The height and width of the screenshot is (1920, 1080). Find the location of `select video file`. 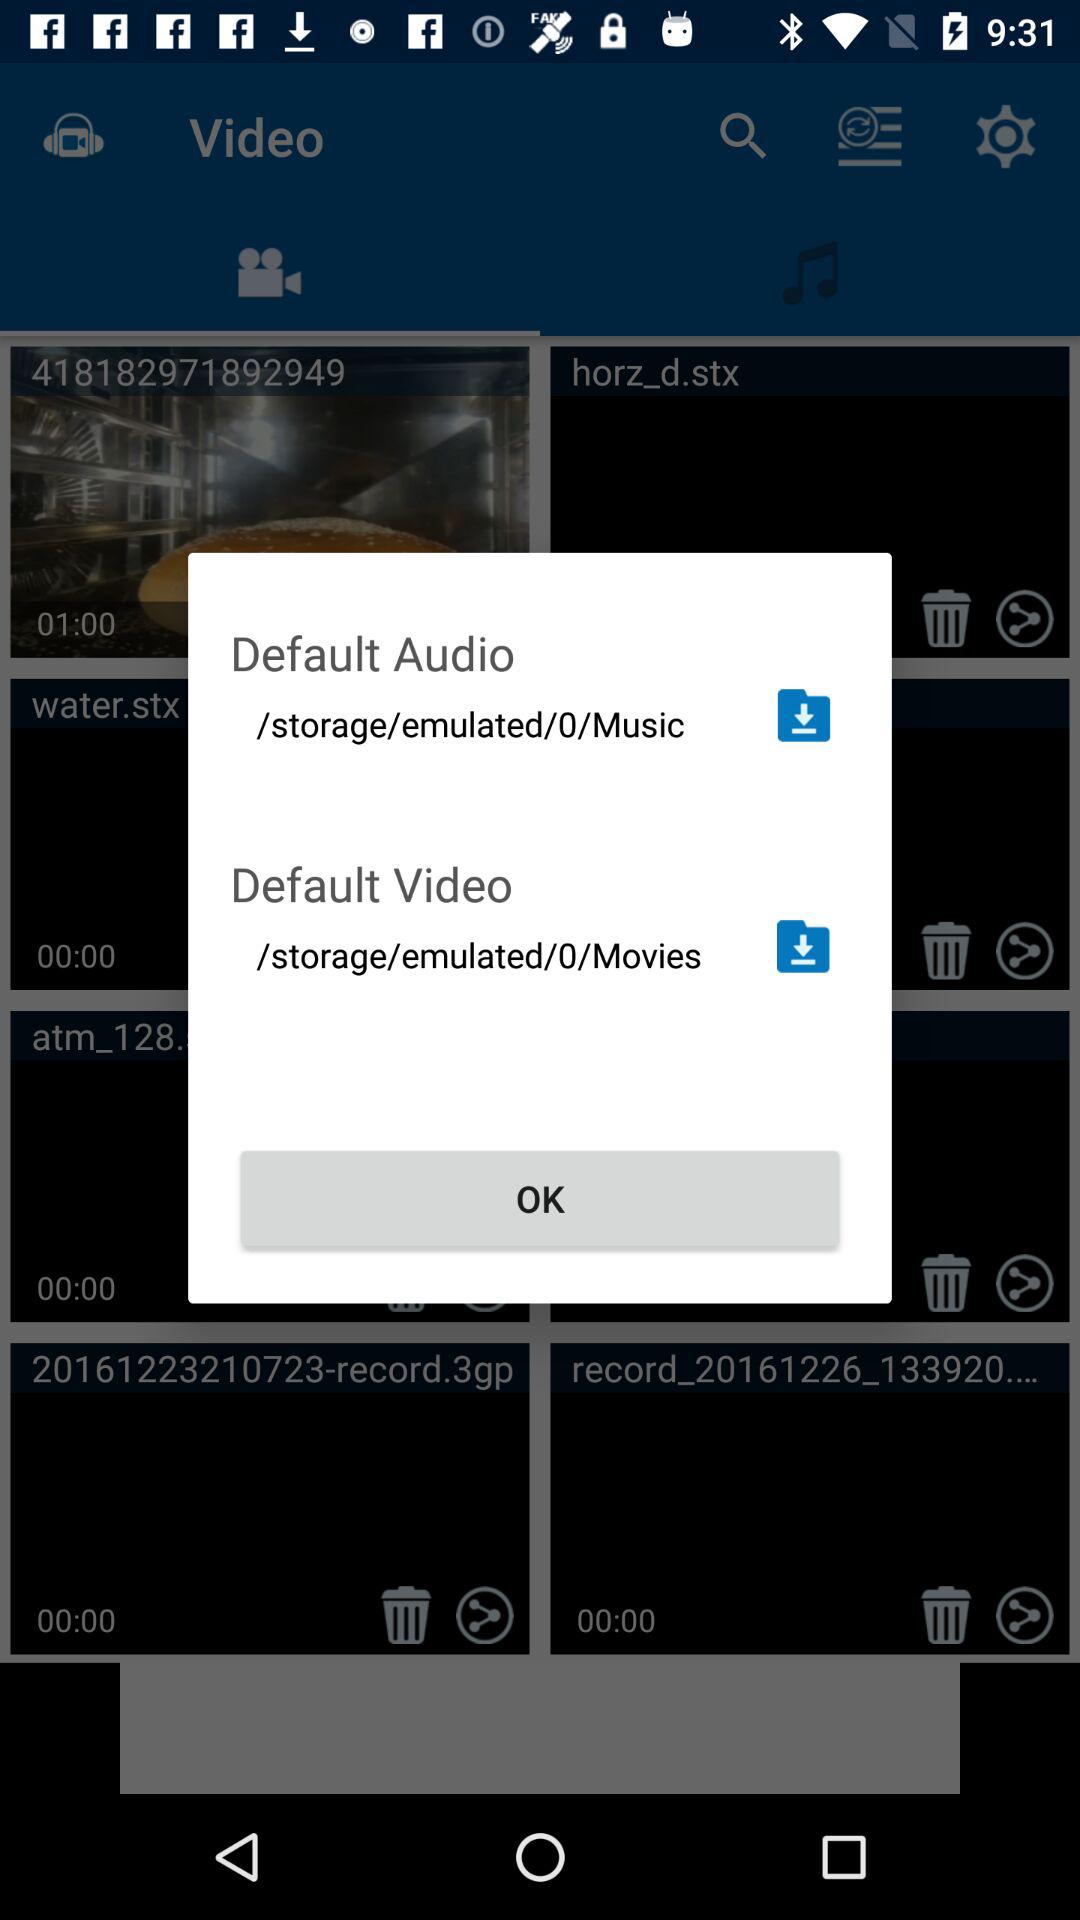

select video file is located at coordinates (802, 946).